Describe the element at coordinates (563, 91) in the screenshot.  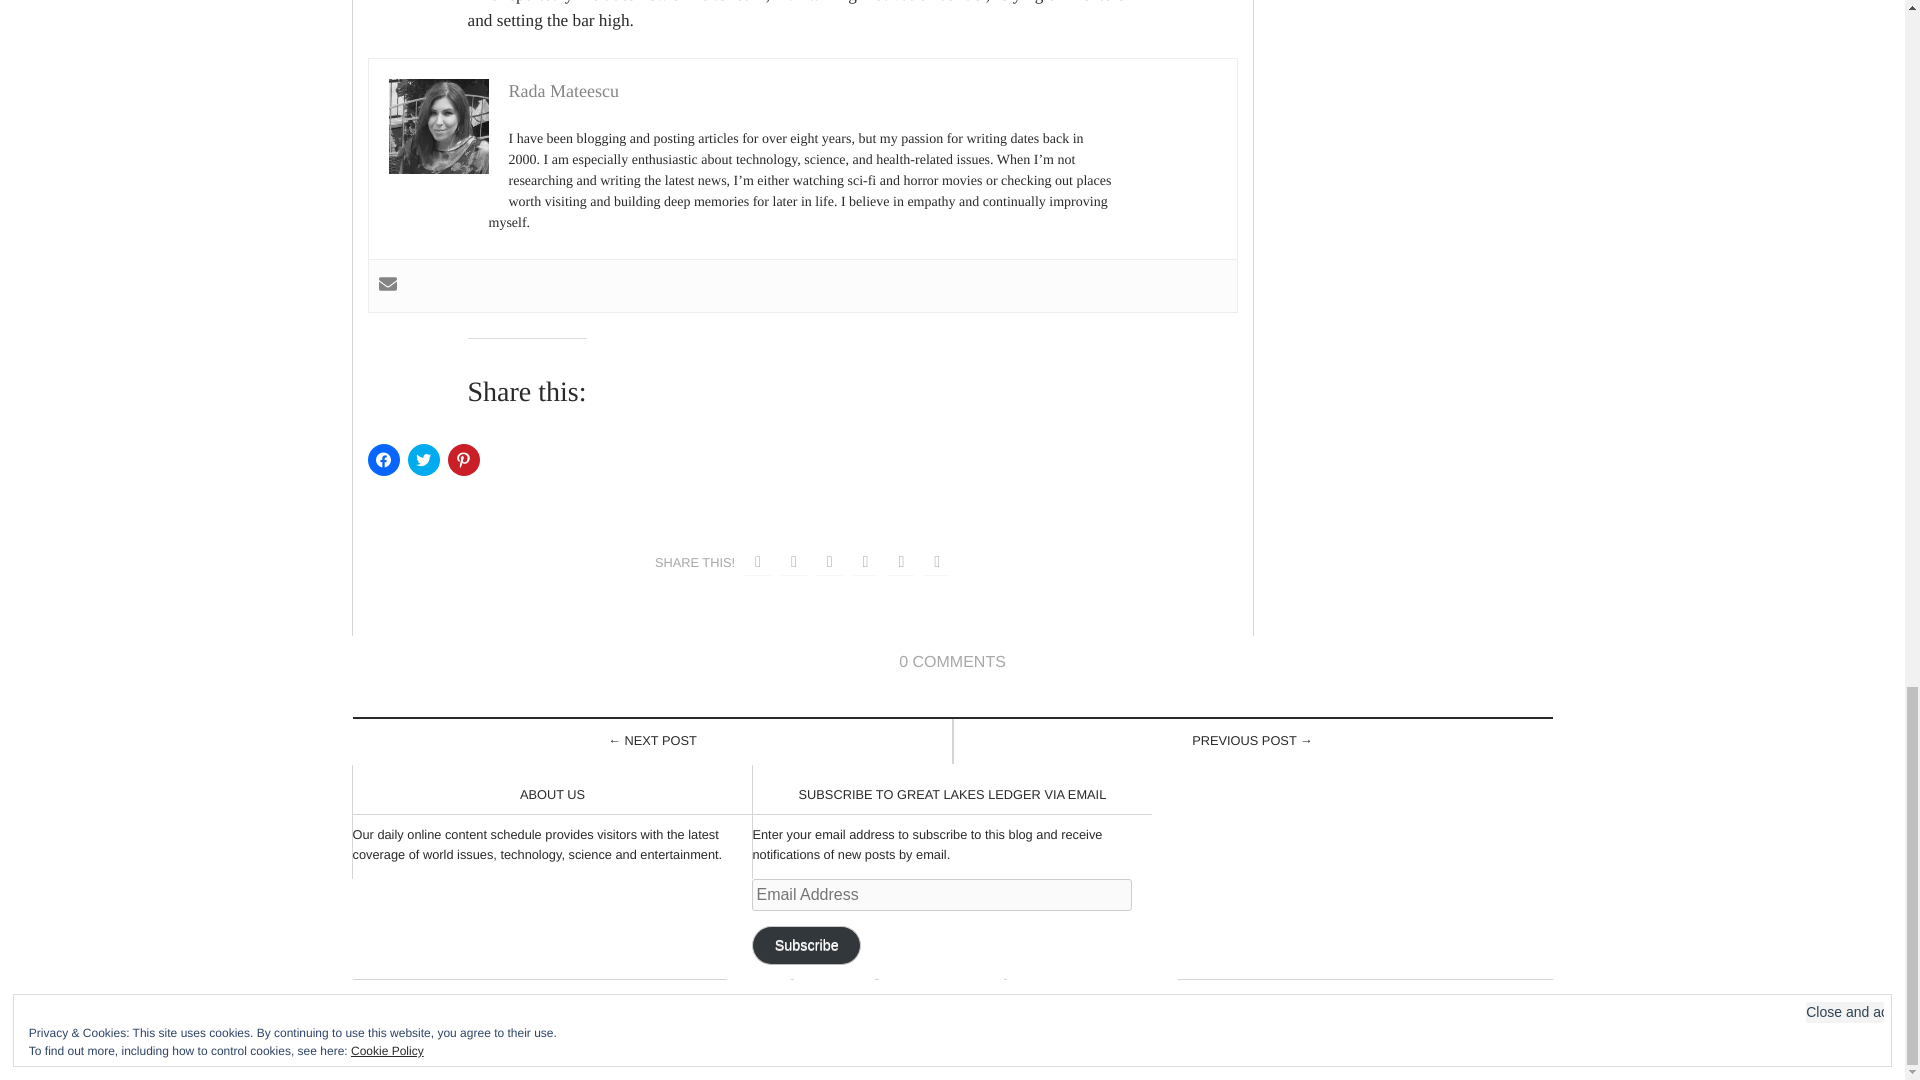
I see `Rada Mateescu` at that location.